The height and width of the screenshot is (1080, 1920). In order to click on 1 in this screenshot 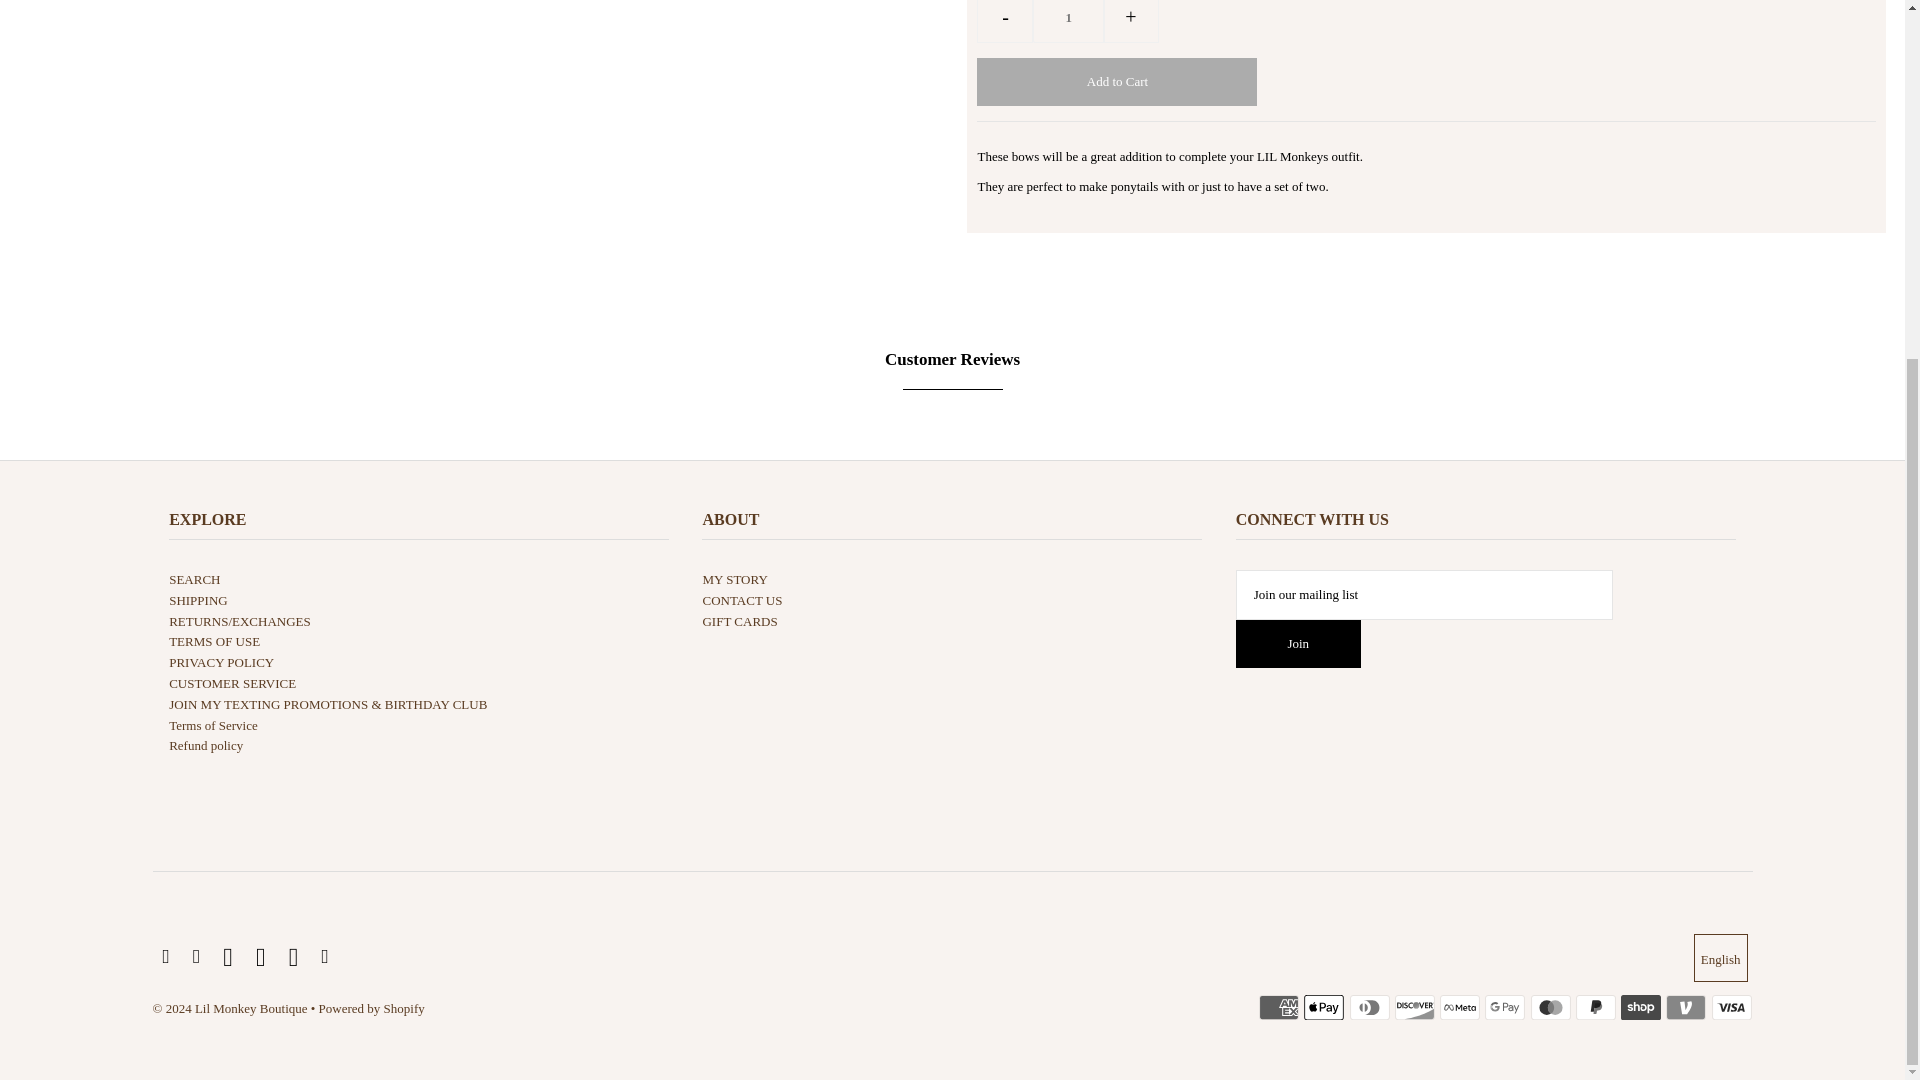, I will do `click(1068, 22)`.